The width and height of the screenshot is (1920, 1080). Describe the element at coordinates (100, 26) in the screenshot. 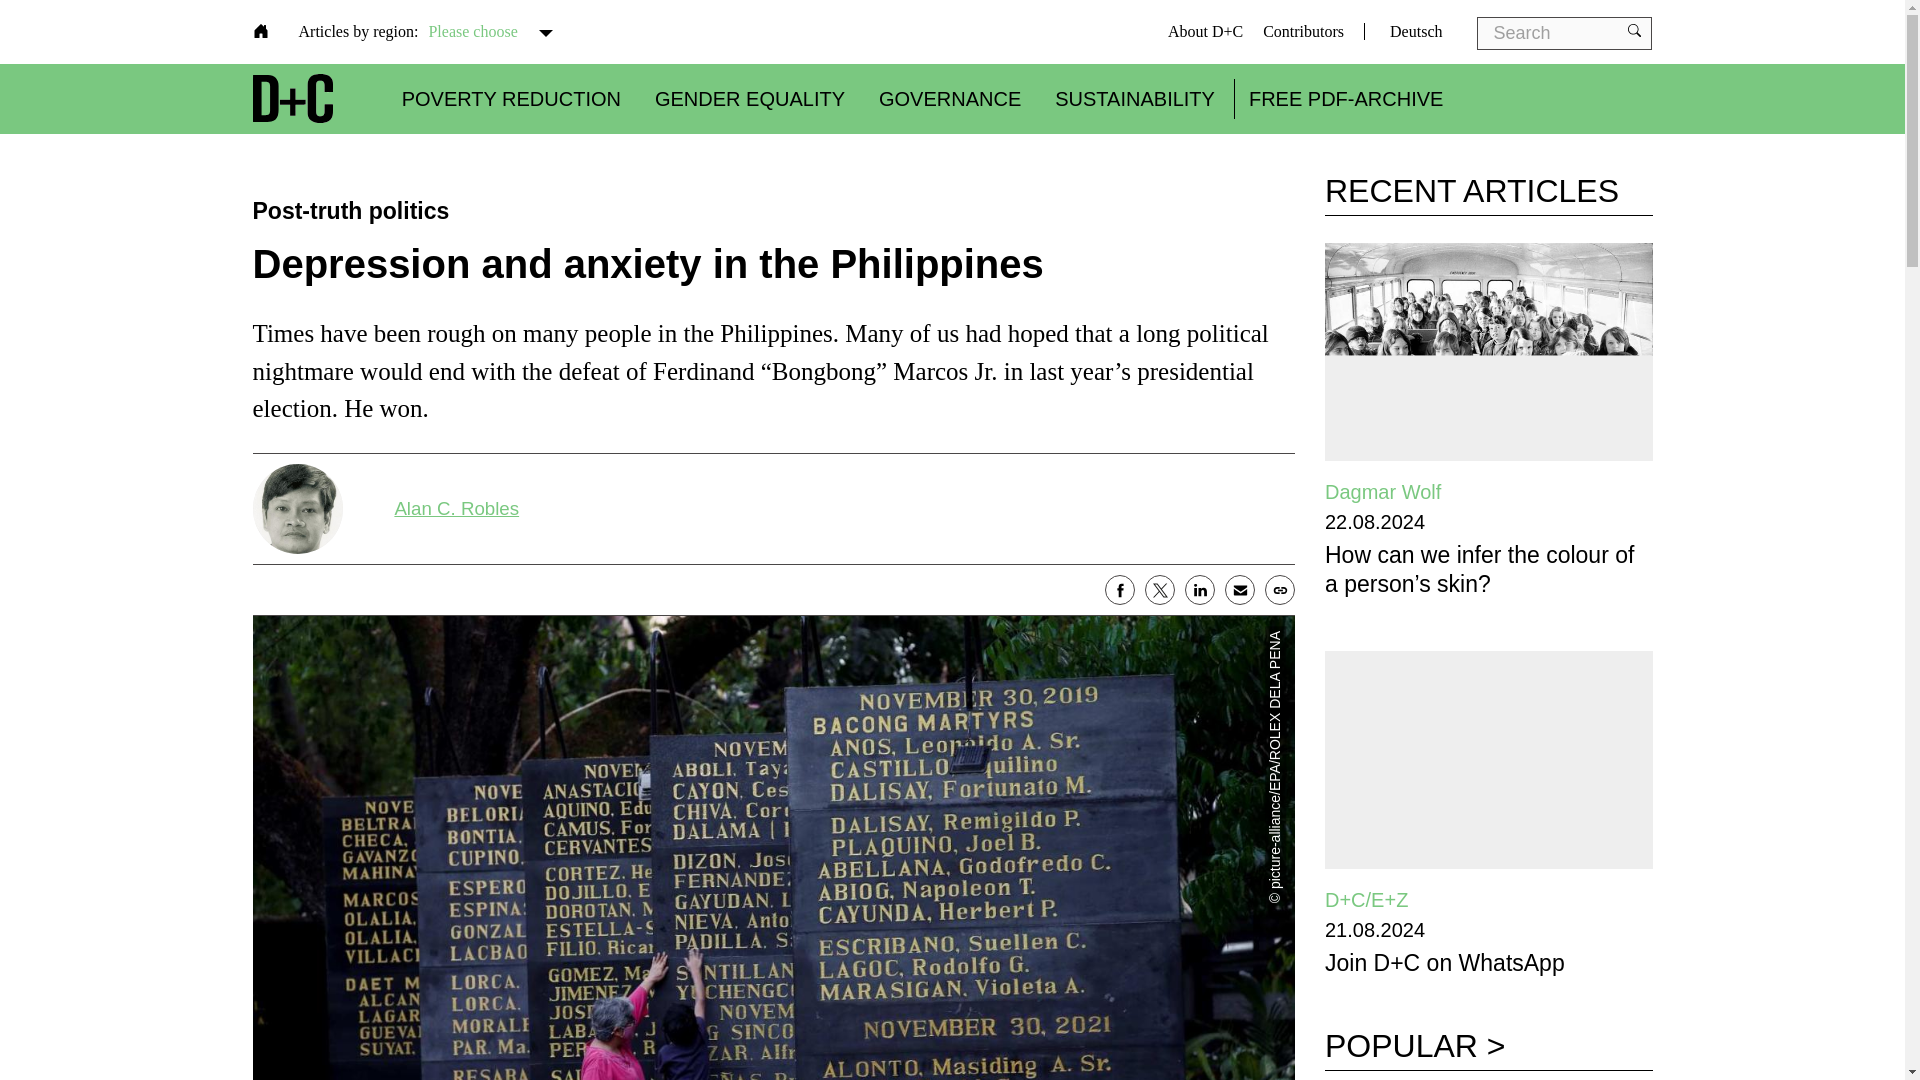

I see `Search` at that location.